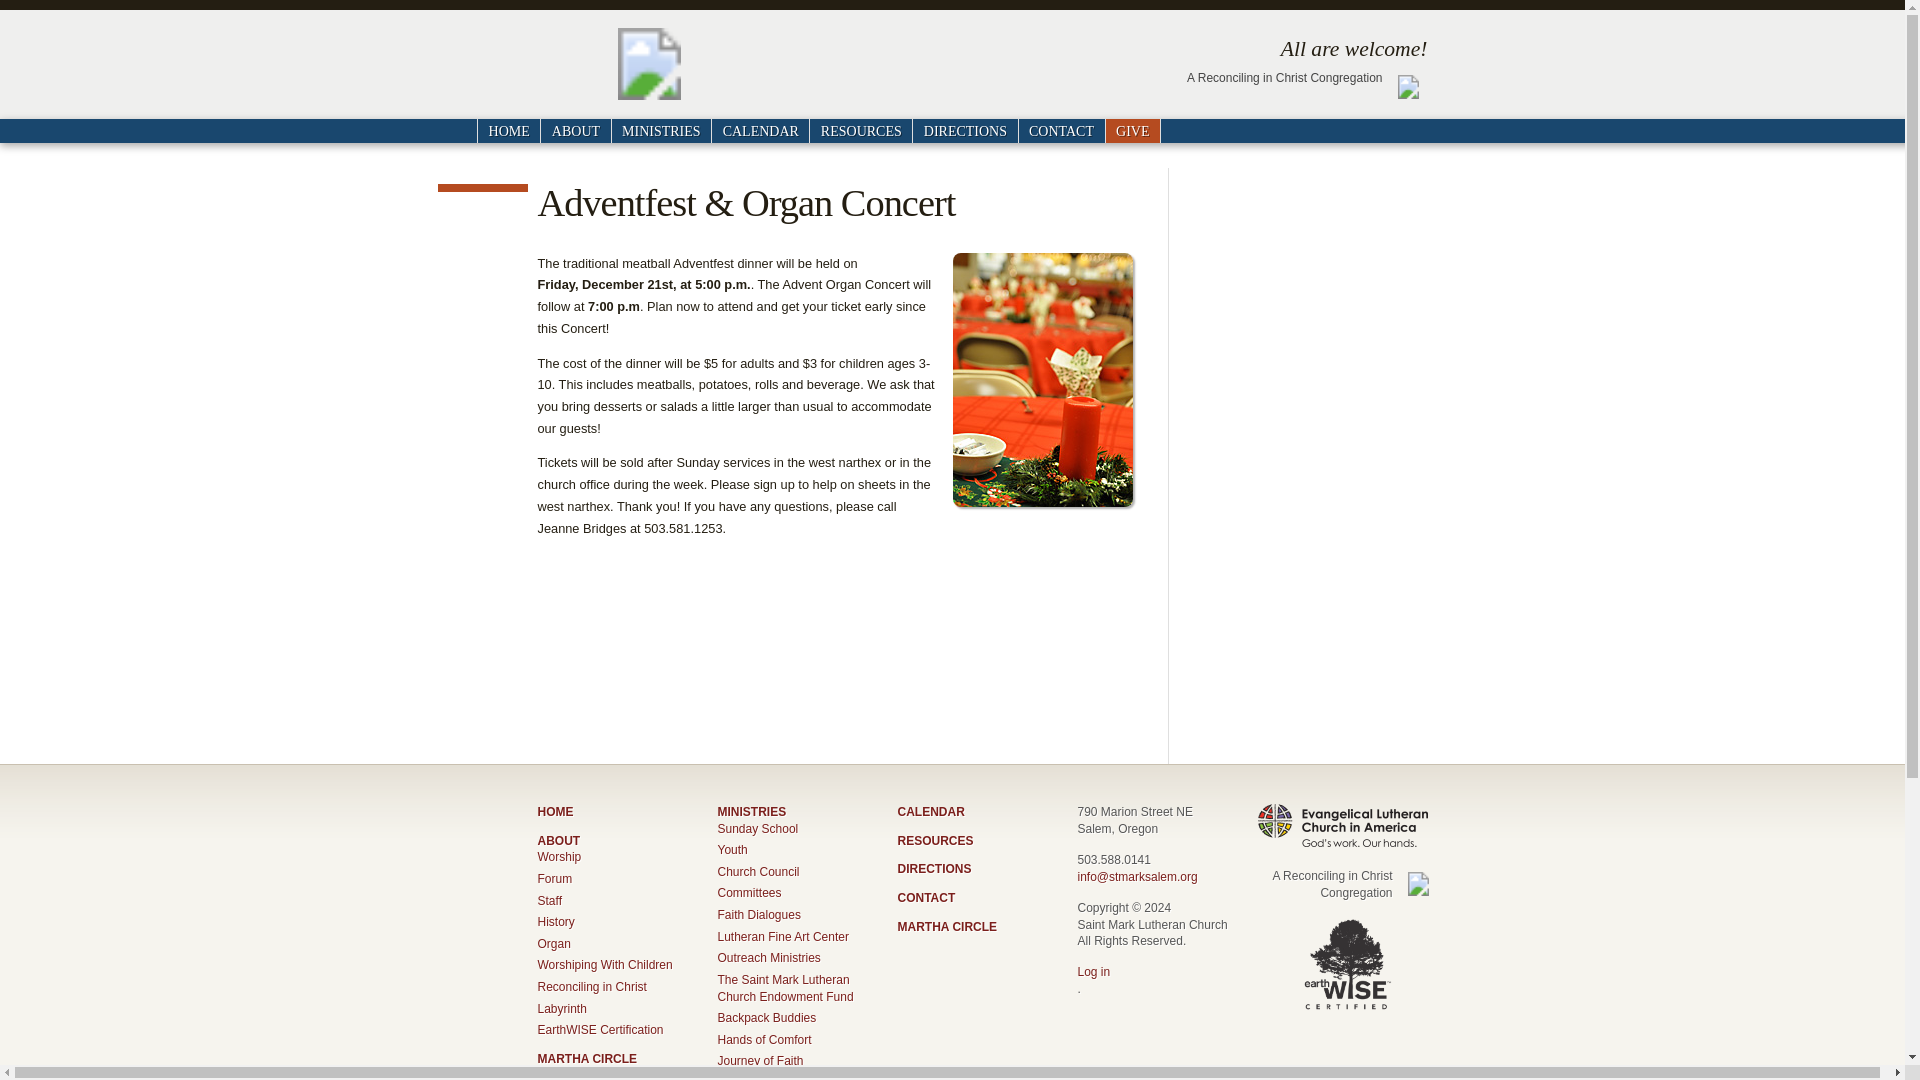 This screenshot has width=1920, height=1080. I want to click on CONTACT, so click(1061, 130).